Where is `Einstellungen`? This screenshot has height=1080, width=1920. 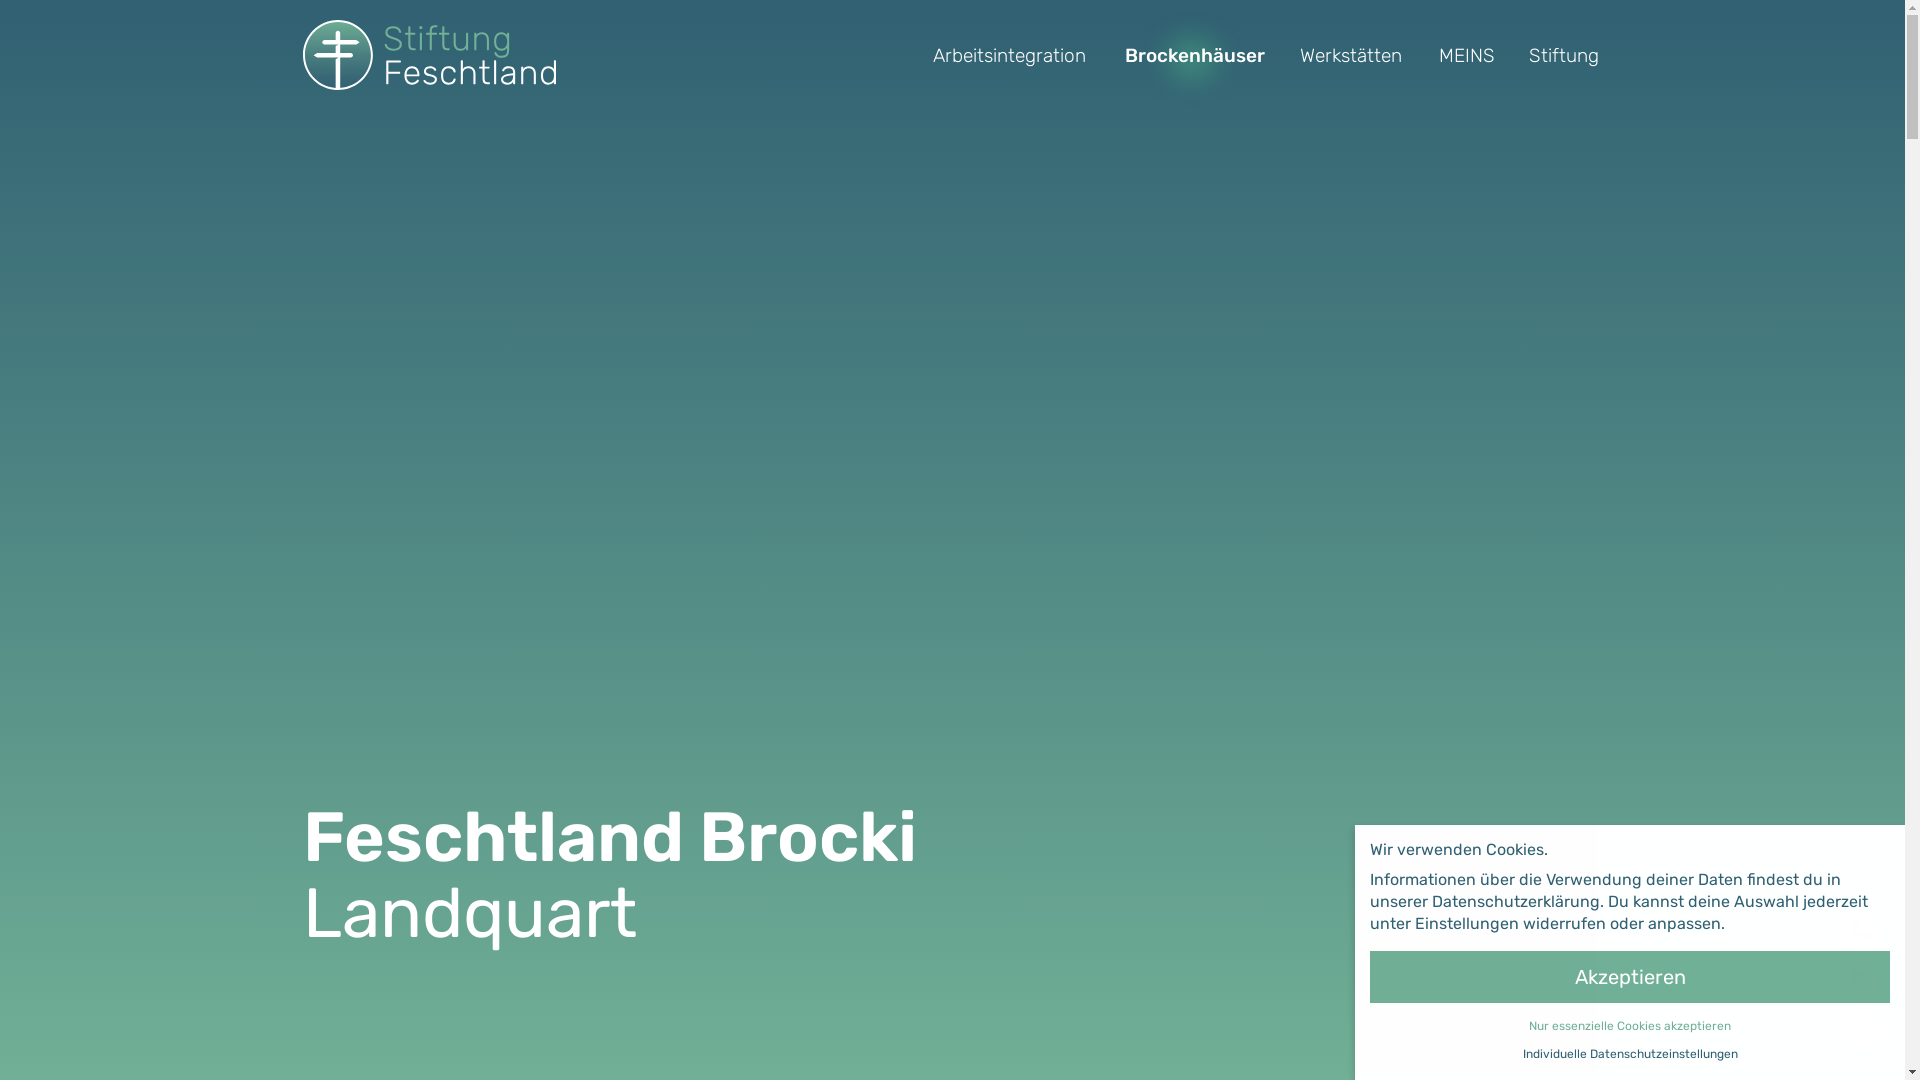 Einstellungen is located at coordinates (1467, 924).